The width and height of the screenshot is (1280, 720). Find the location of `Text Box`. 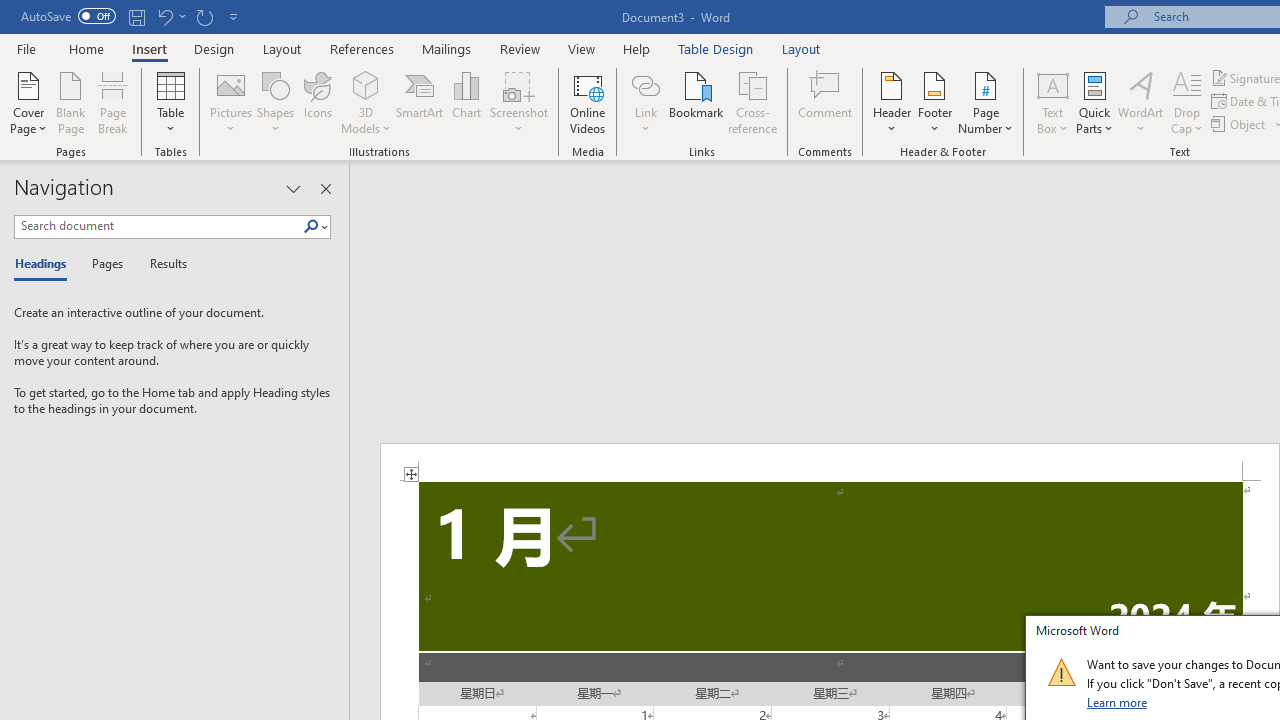

Text Box is located at coordinates (1052, 102).